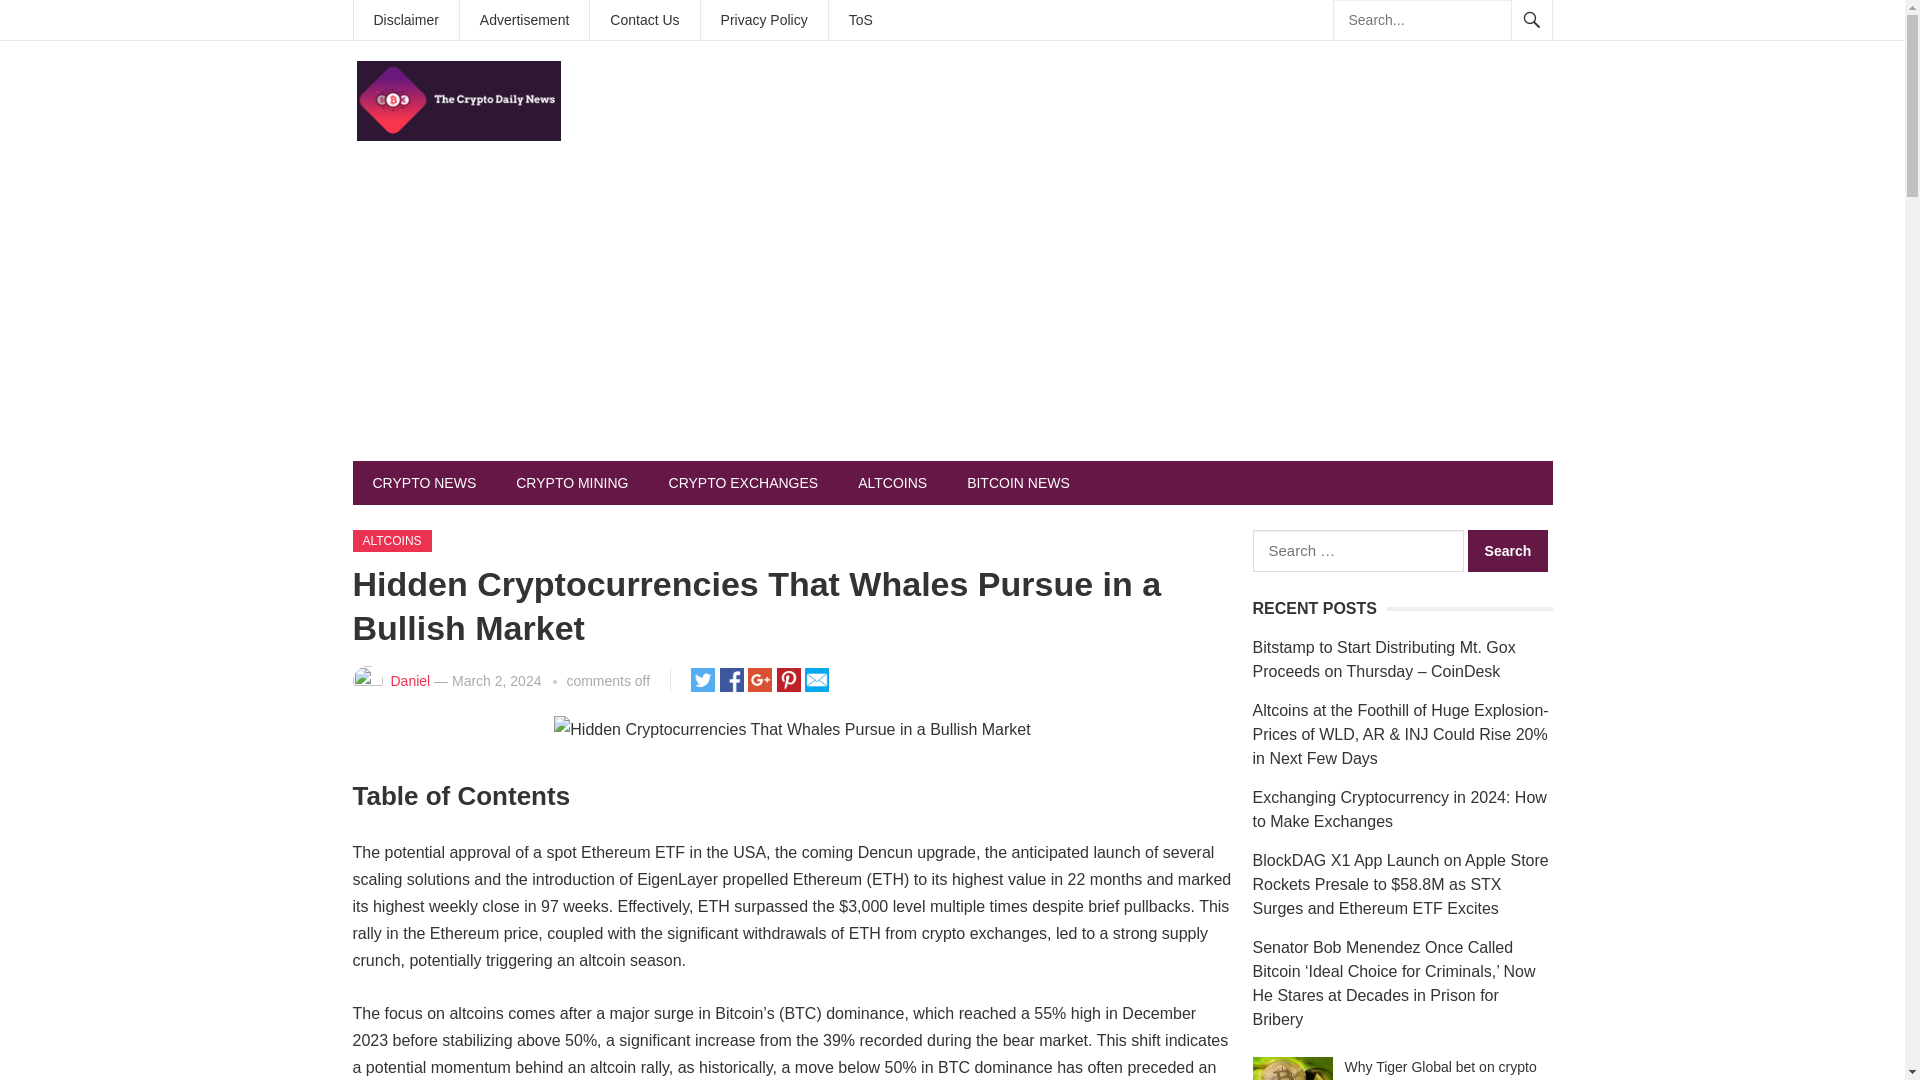 Image resolution: width=1920 pixels, height=1080 pixels. Describe the element at coordinates (406, 20) in the screenshot. I see `Disclaimer` at that location.